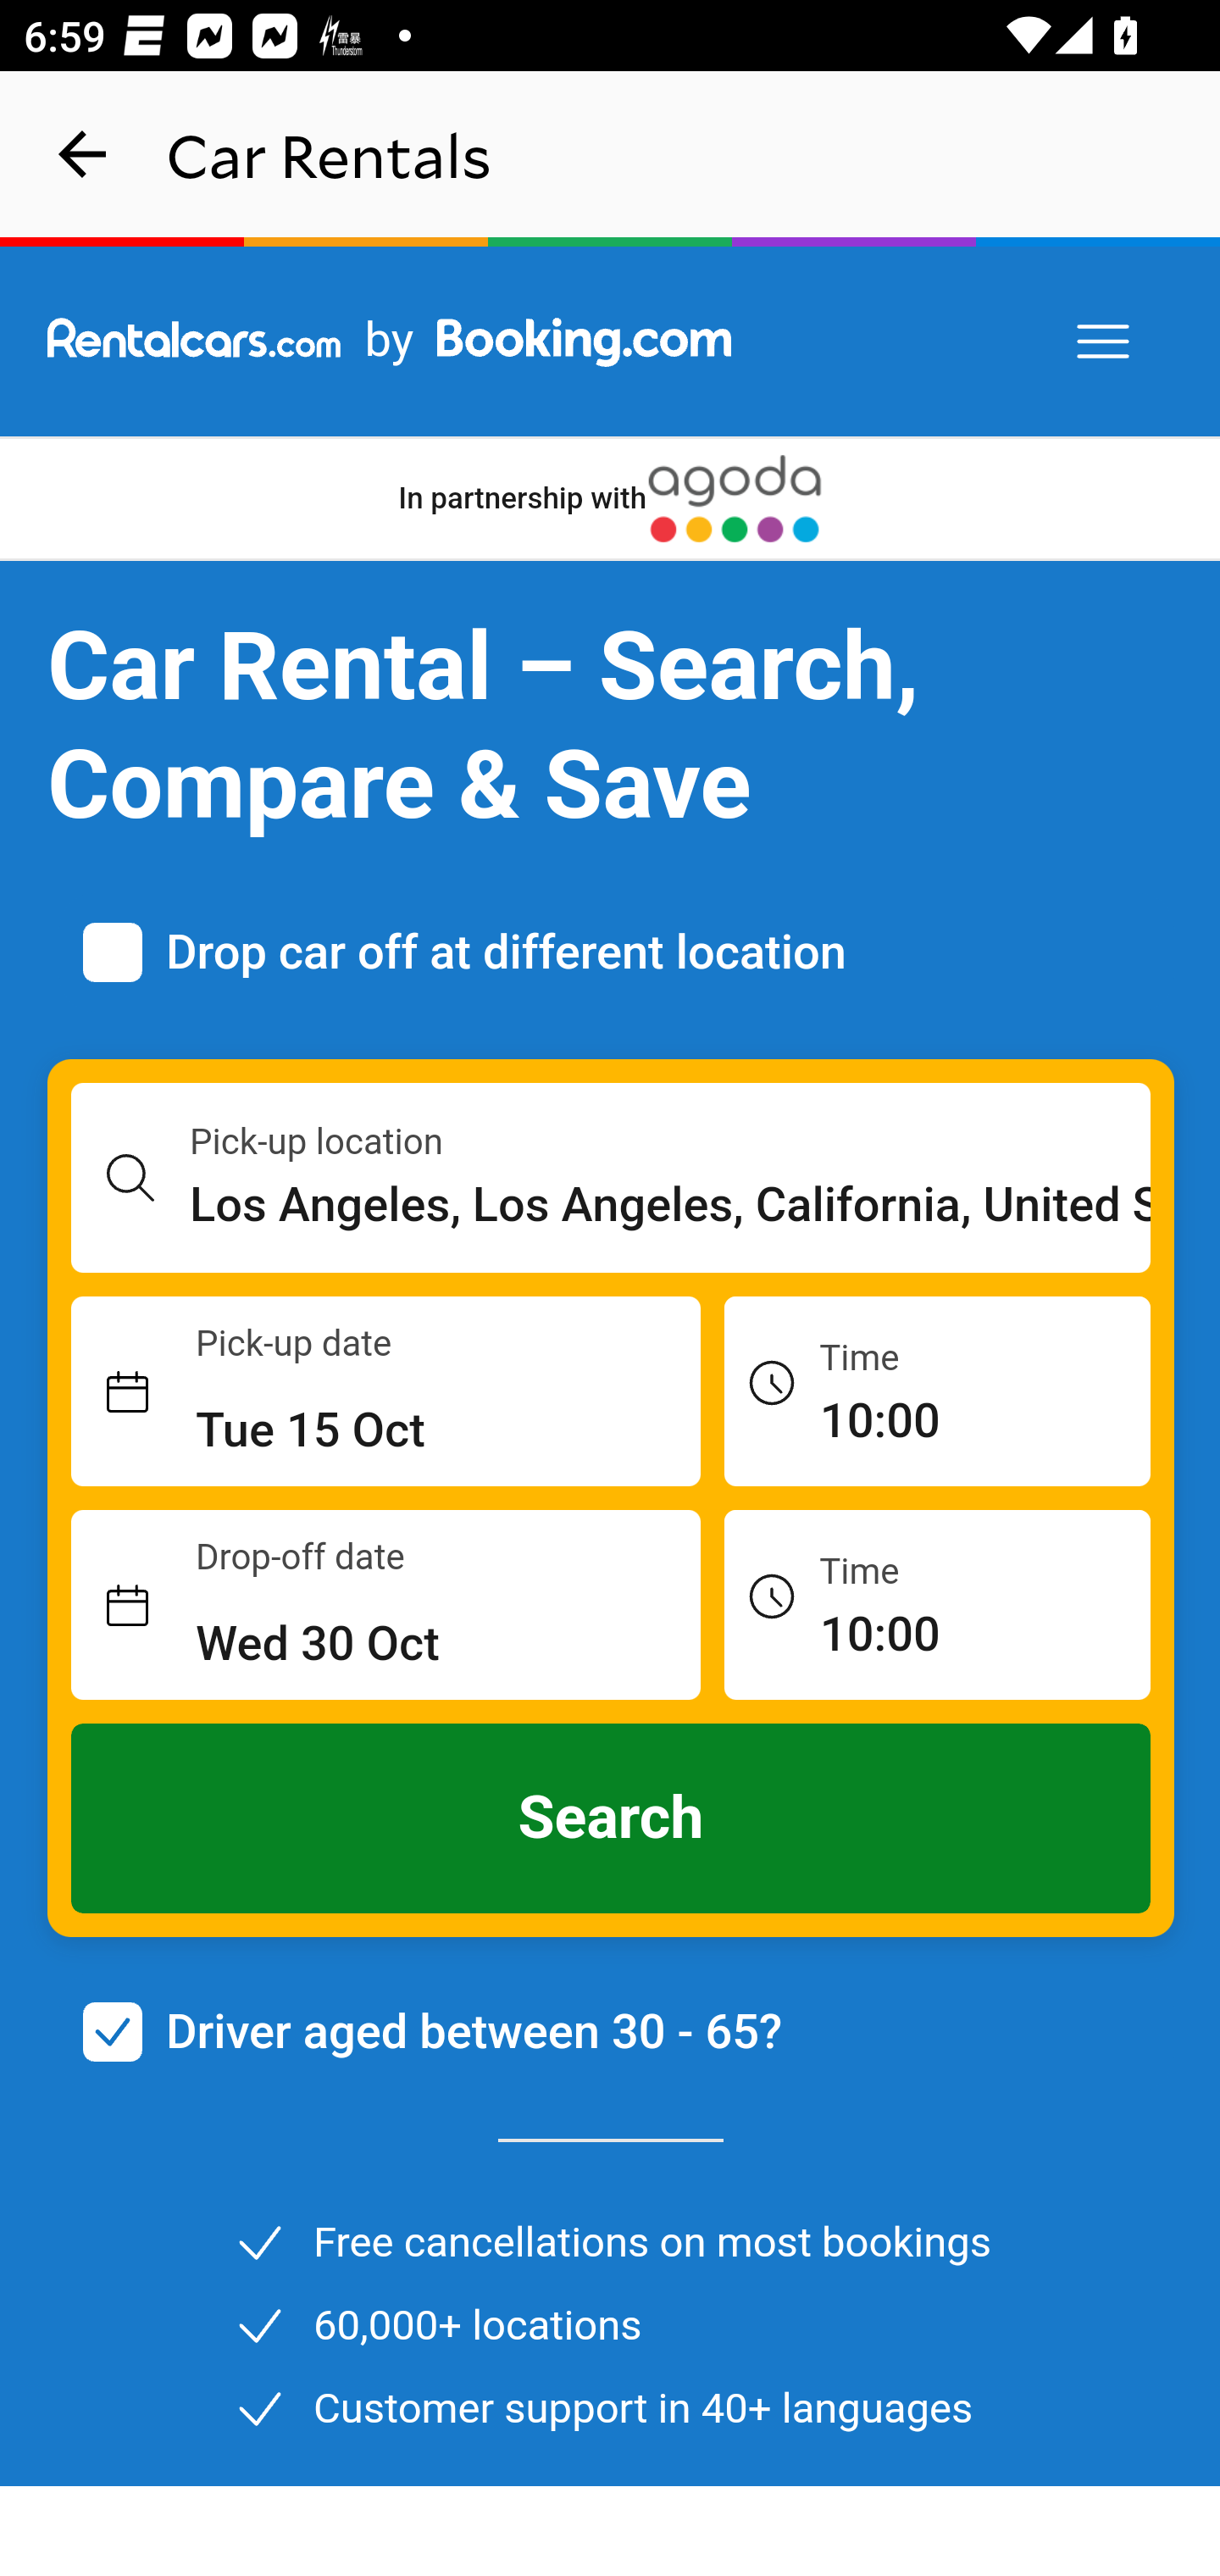  Describe the element at coordinates (612, 1818) in the screenshot. I see `Search` at that location.